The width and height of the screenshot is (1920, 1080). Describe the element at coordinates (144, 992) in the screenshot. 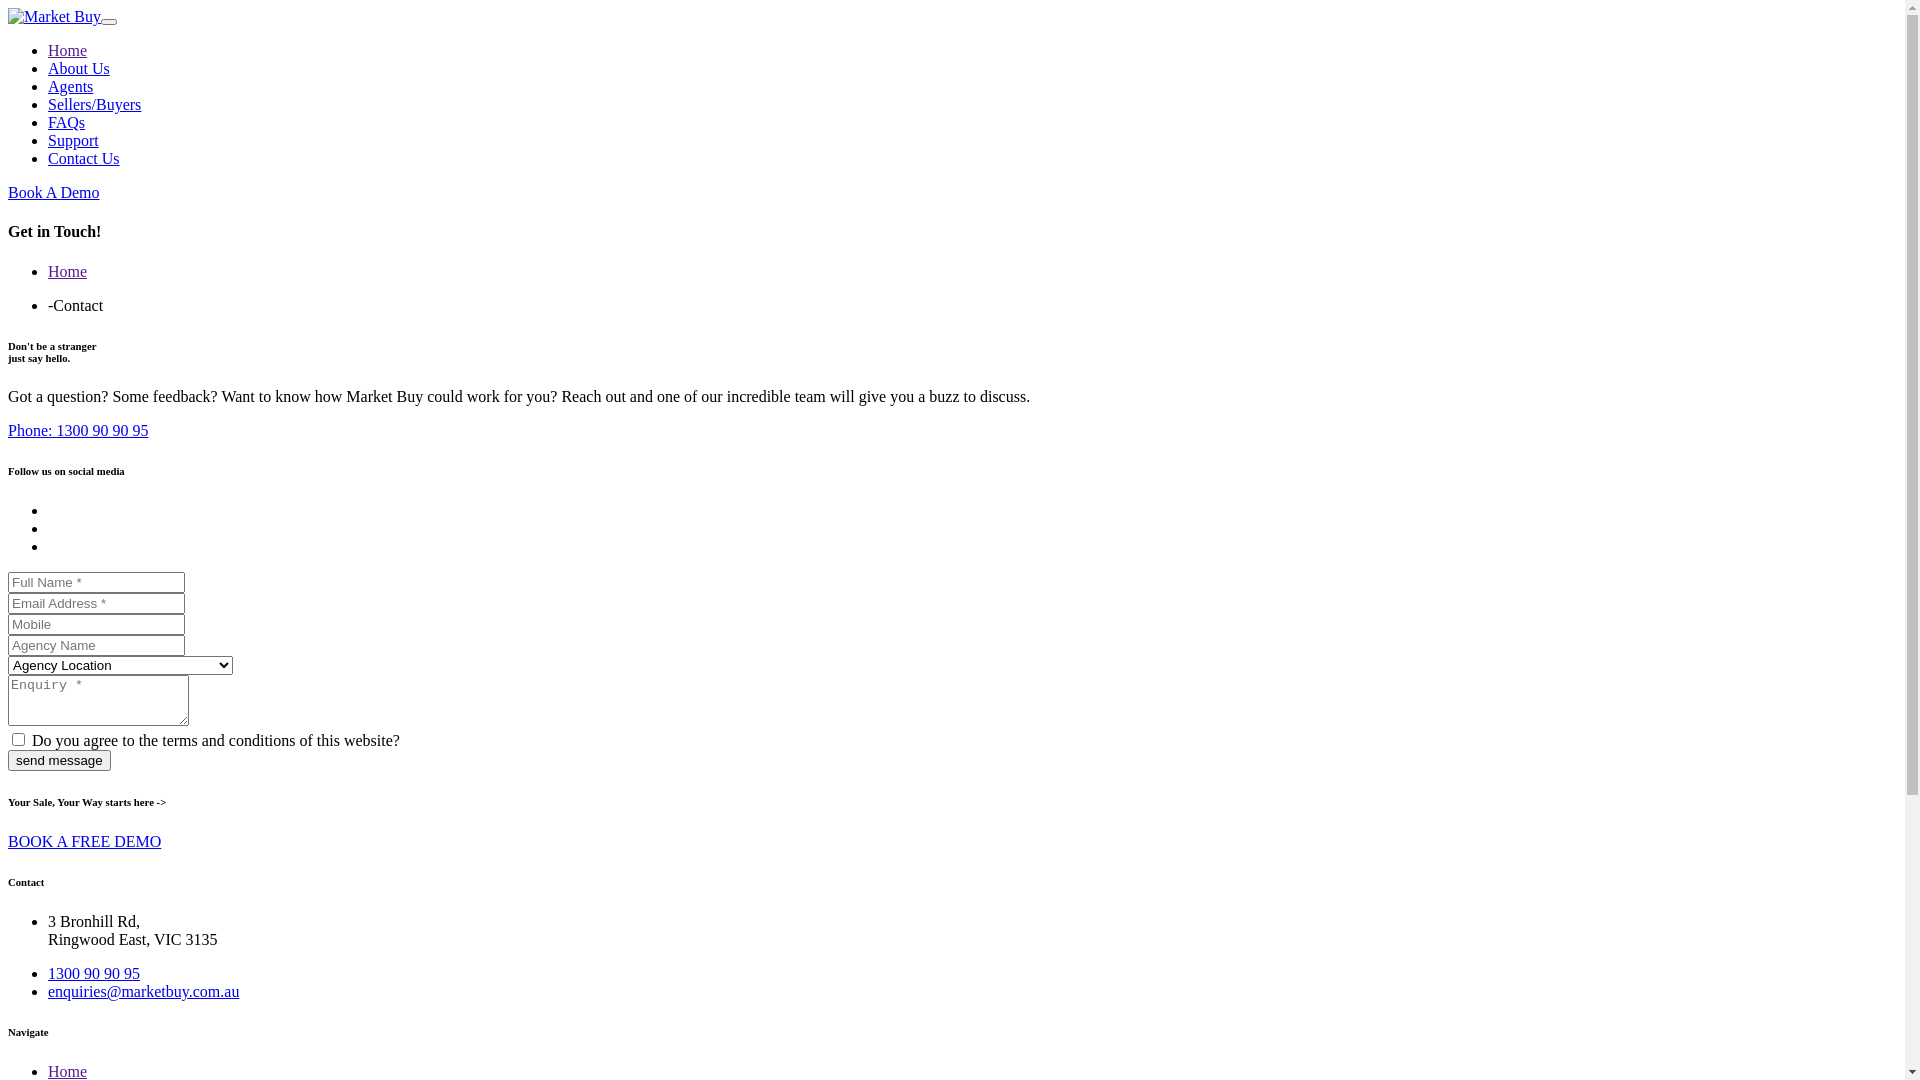

I see `enquiries@marketbuy.com.au` at that location.